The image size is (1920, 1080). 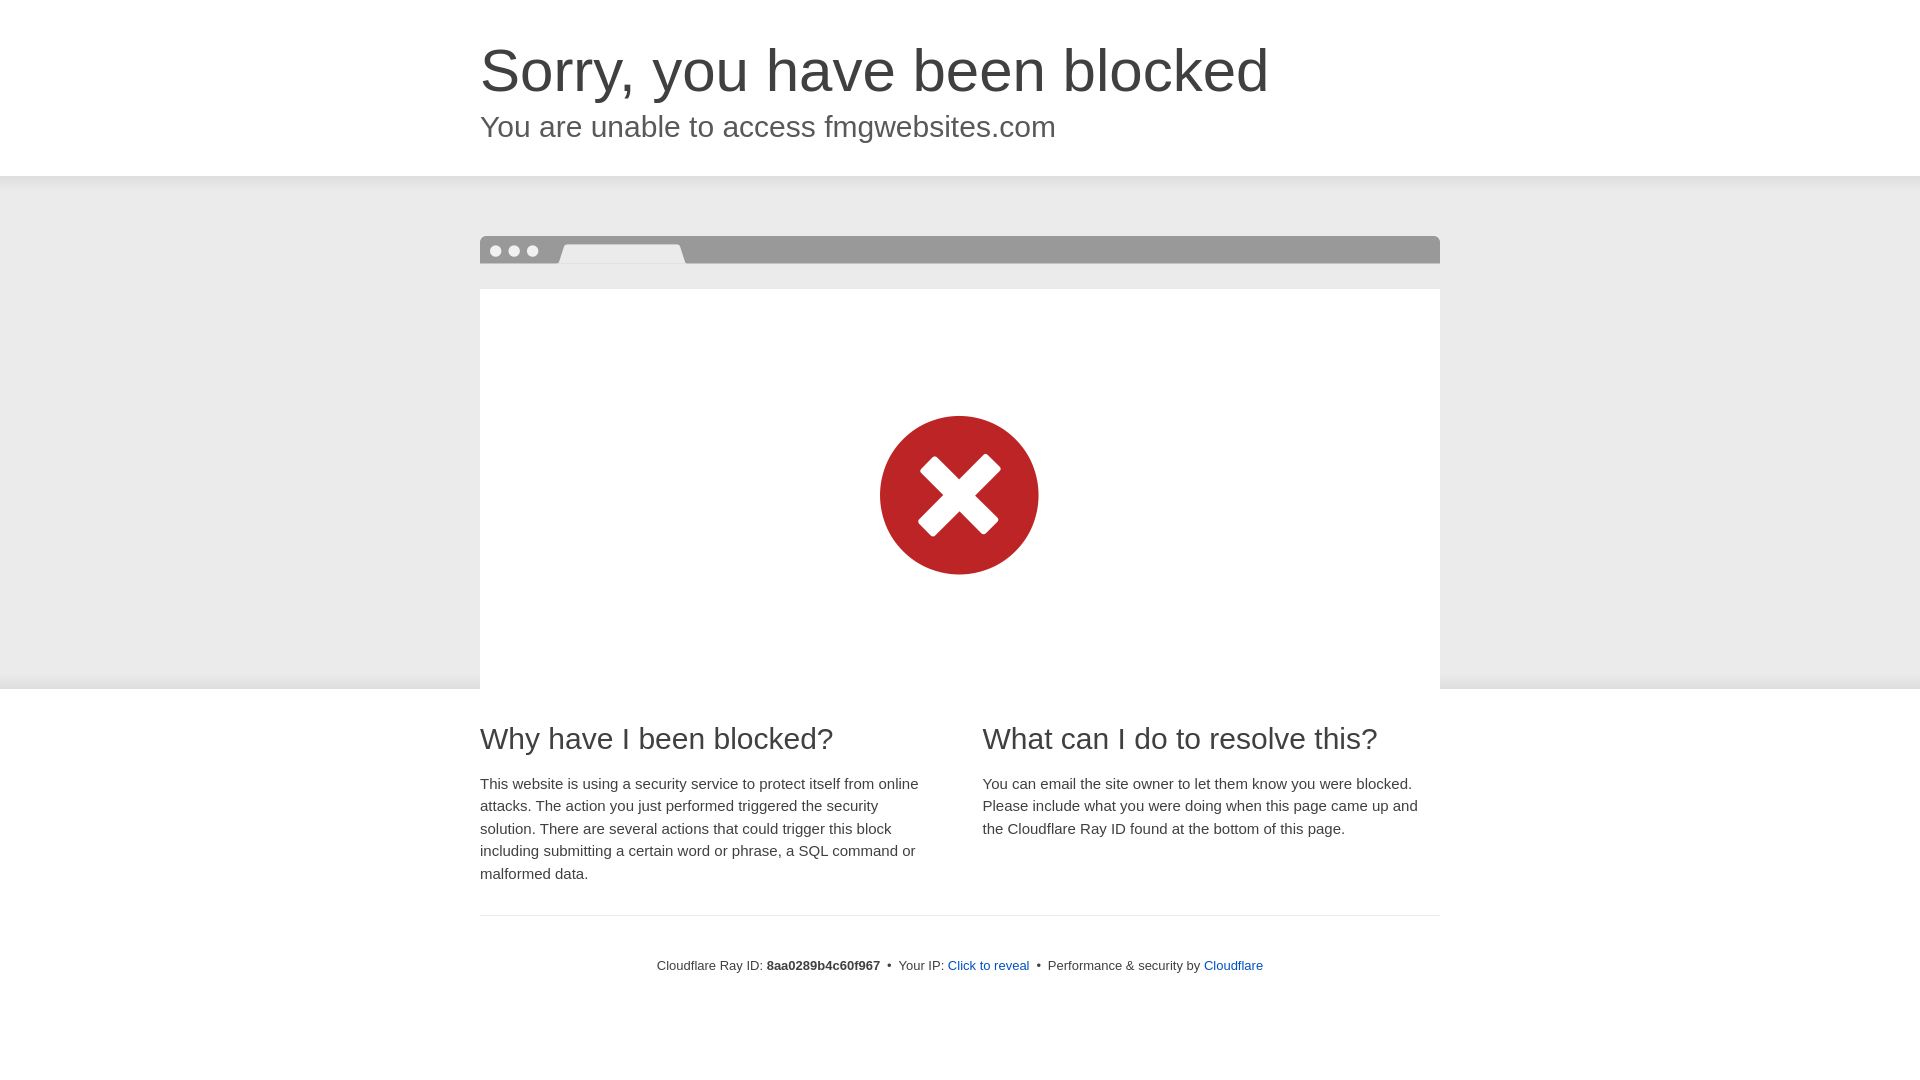 What do you see at coordinates (988, 966) in the screenshot?
I see `Click to reveal` at bounding box center [988, 966].